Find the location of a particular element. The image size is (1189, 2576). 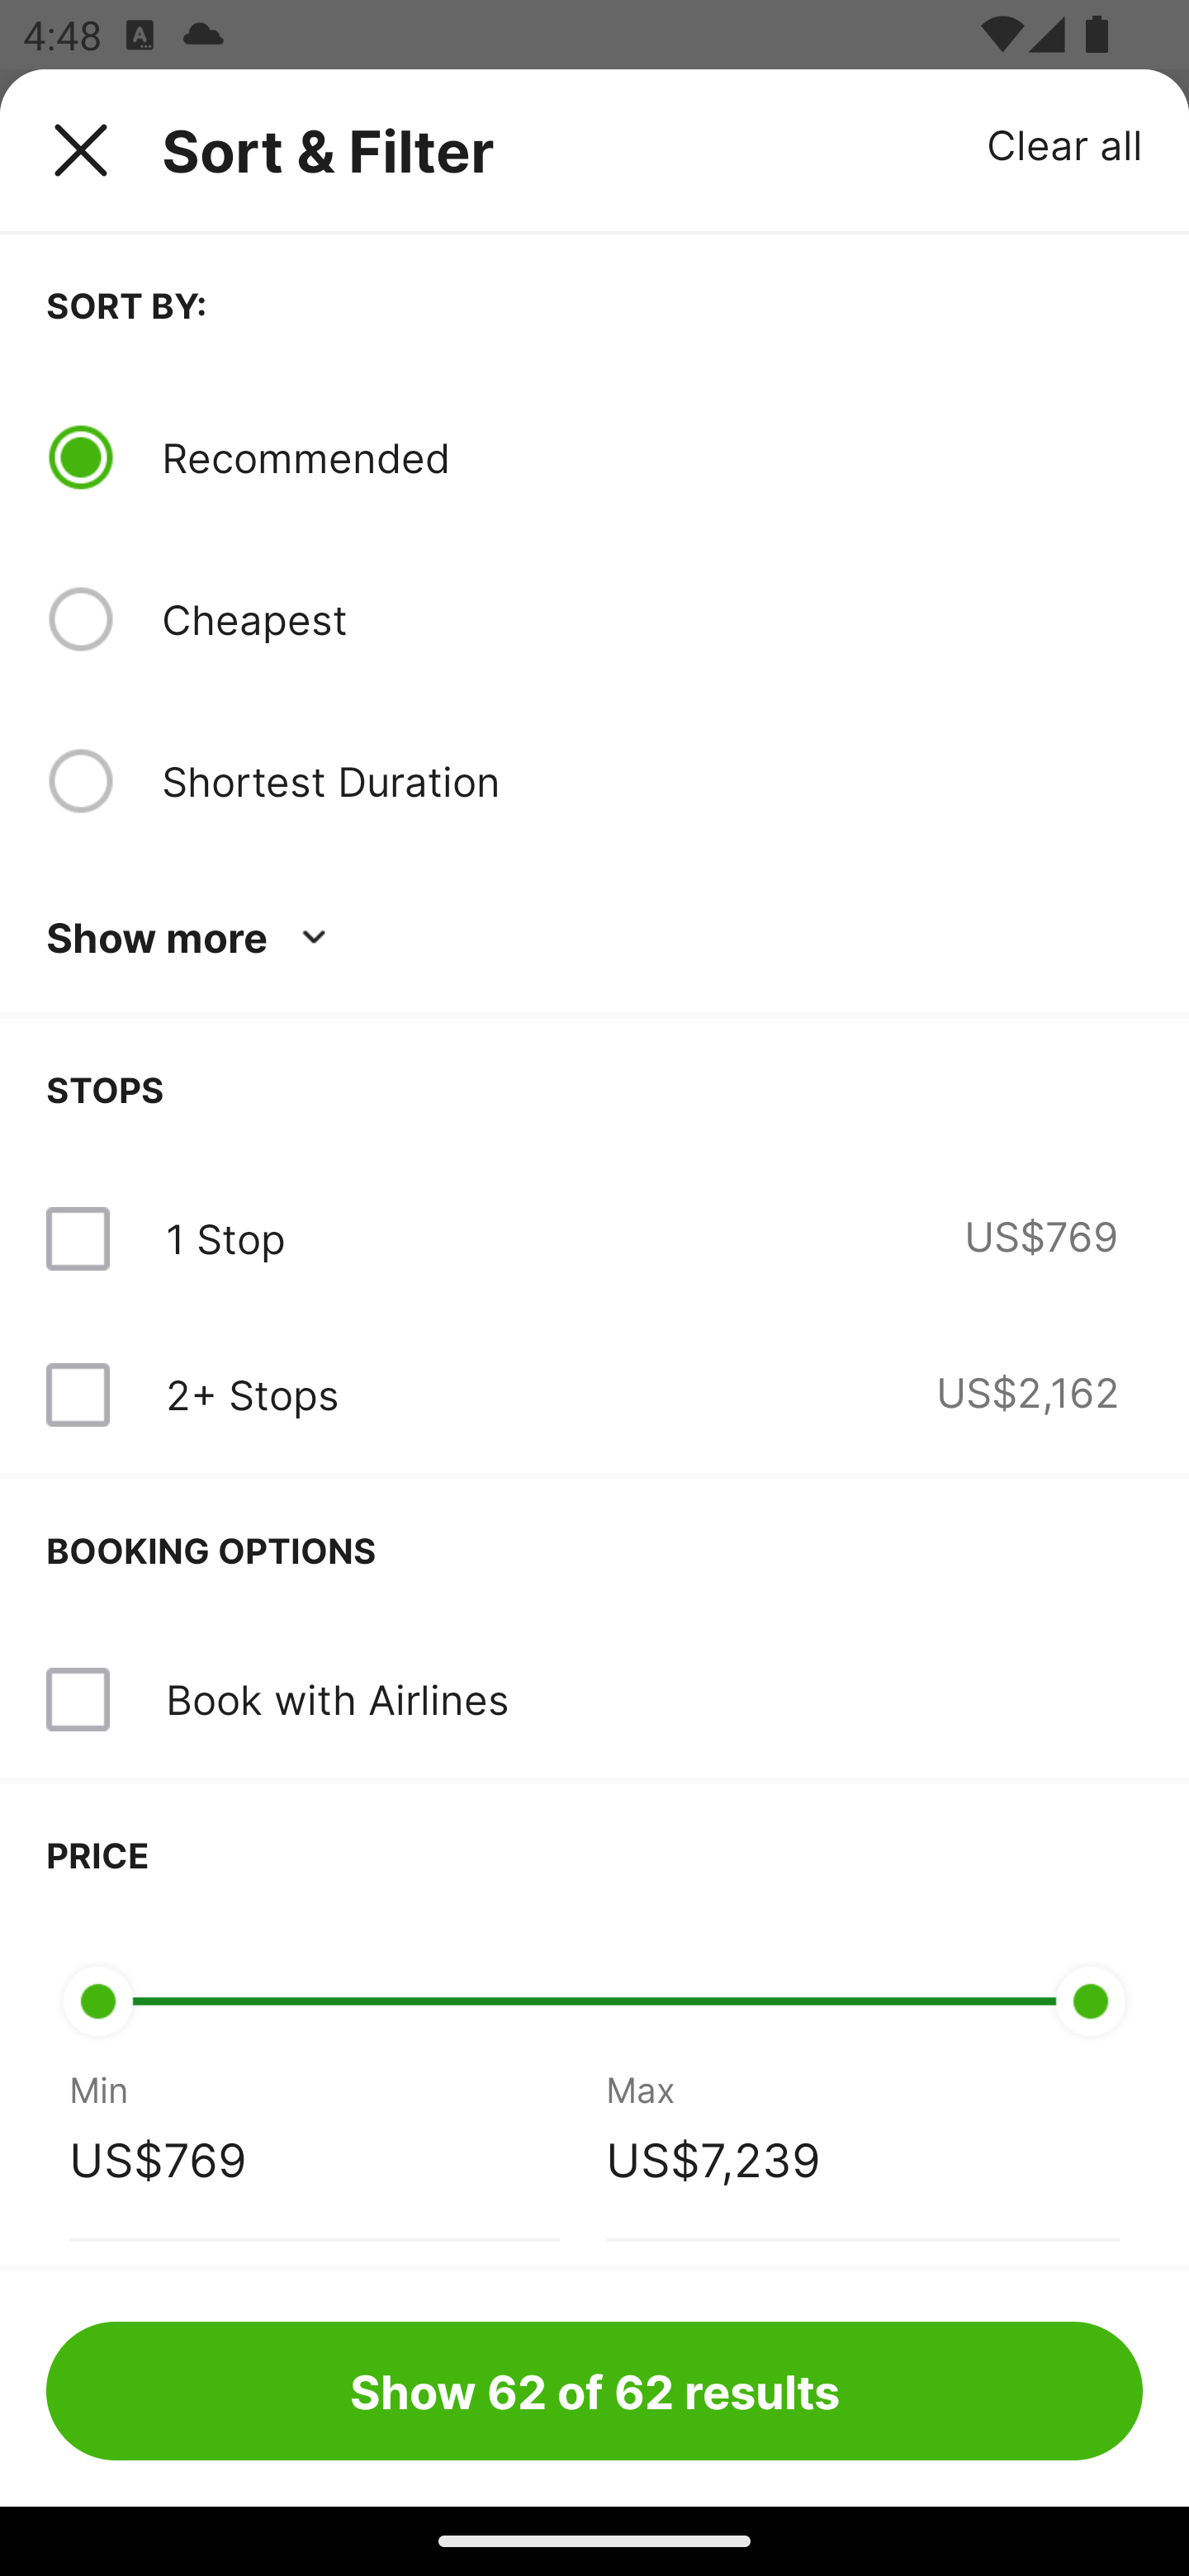

Shortest Duration is located at coordinates (594, 781).